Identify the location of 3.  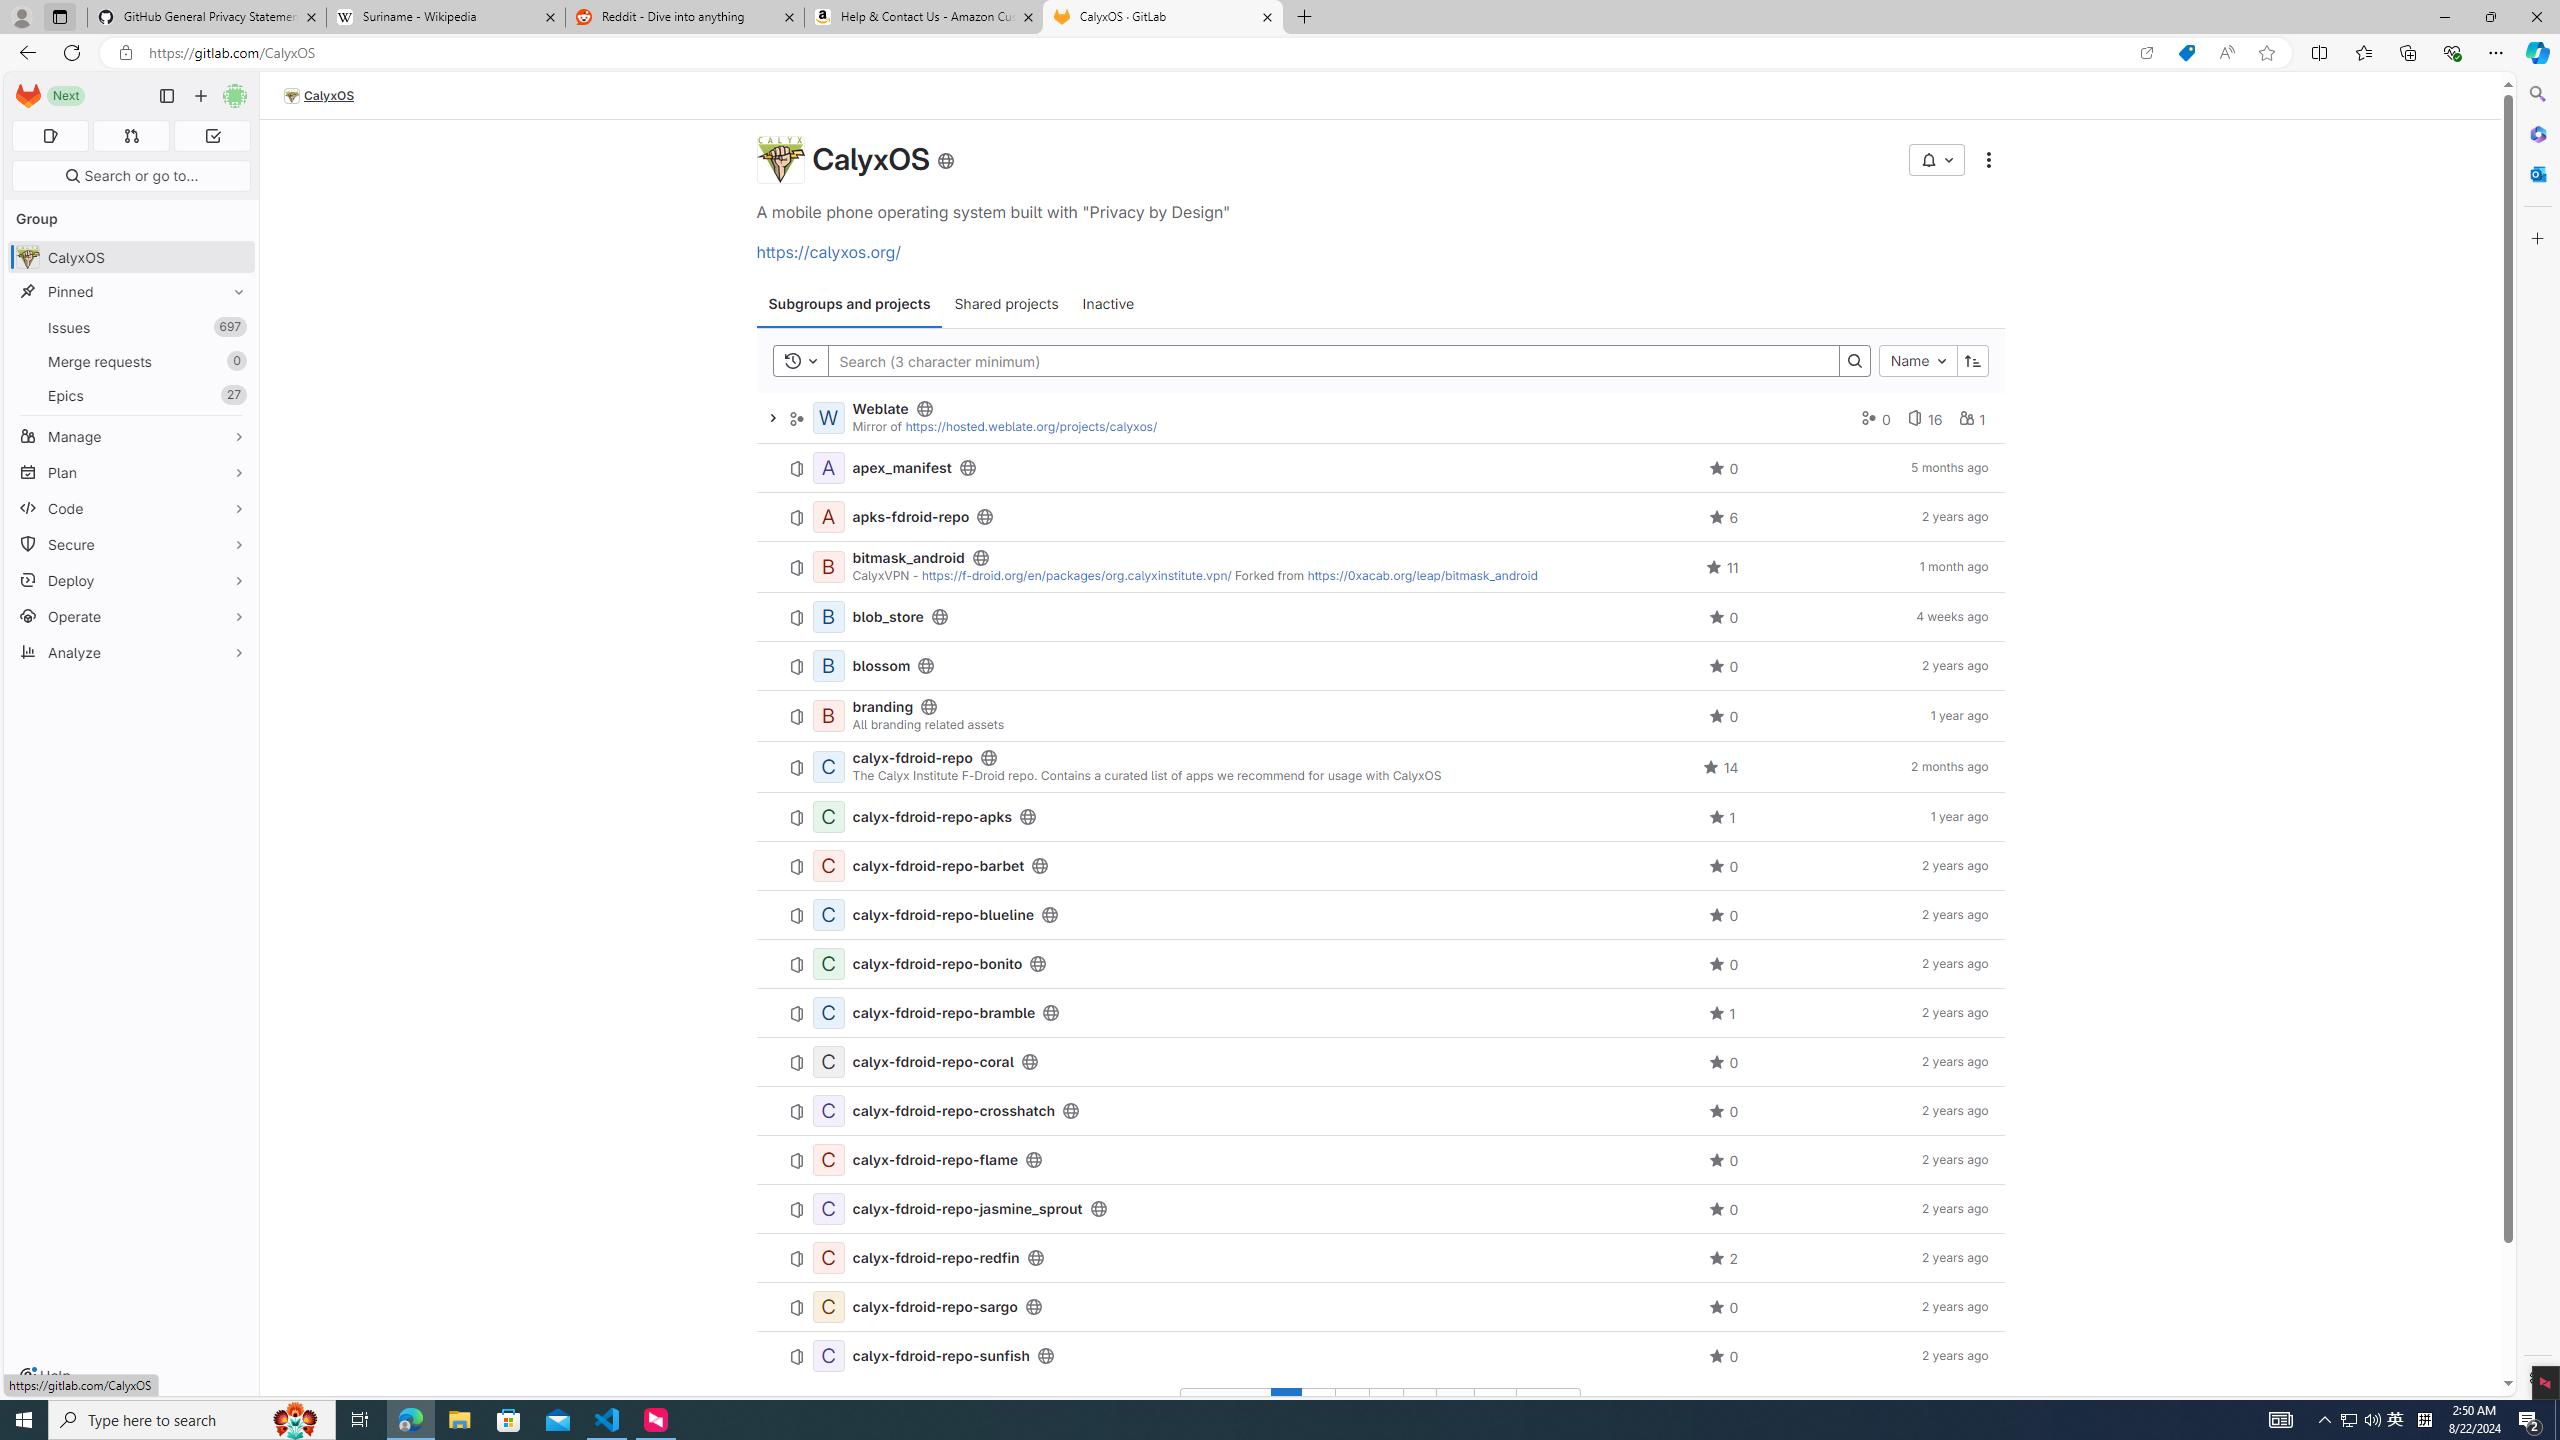
(1351, 1405).